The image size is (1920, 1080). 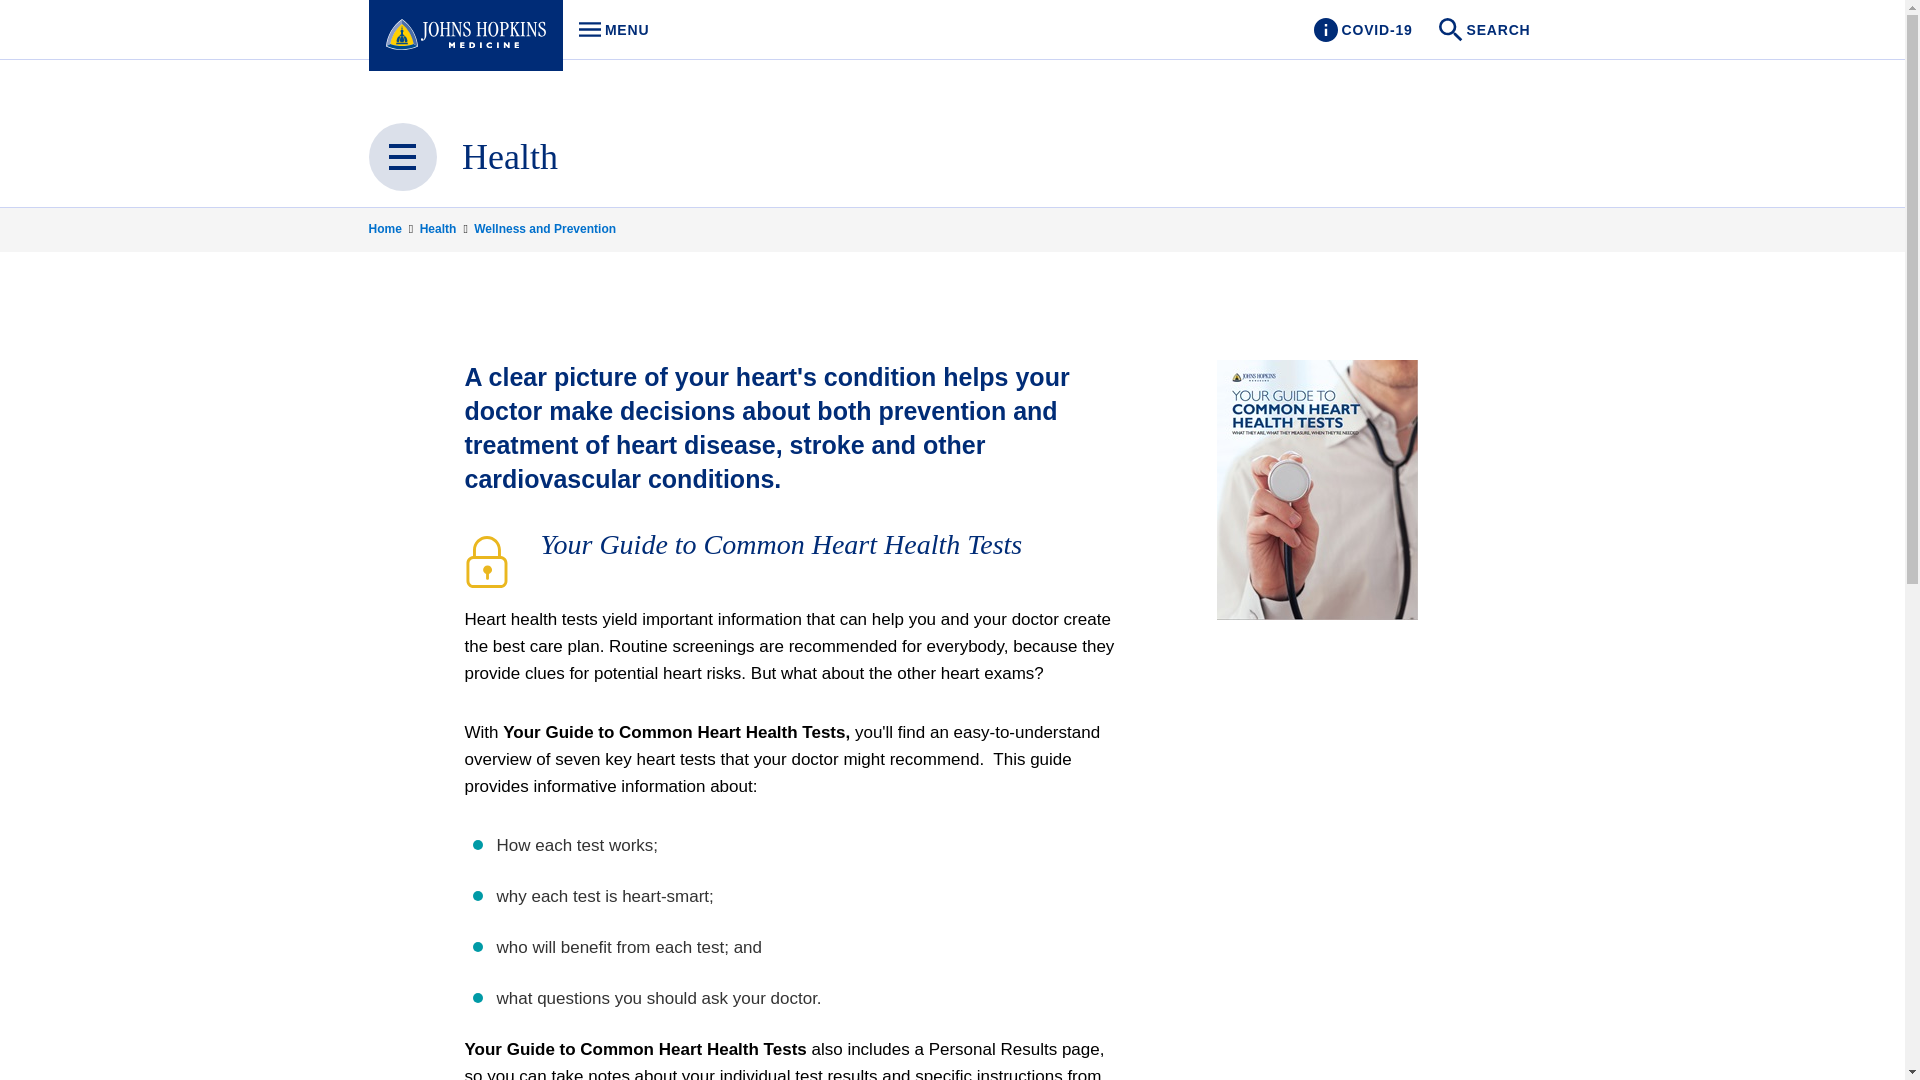 What do you see at coordinates (1362, 30) in the screenshot?
I see `COVID-19` at bounding box center [1362, 30].